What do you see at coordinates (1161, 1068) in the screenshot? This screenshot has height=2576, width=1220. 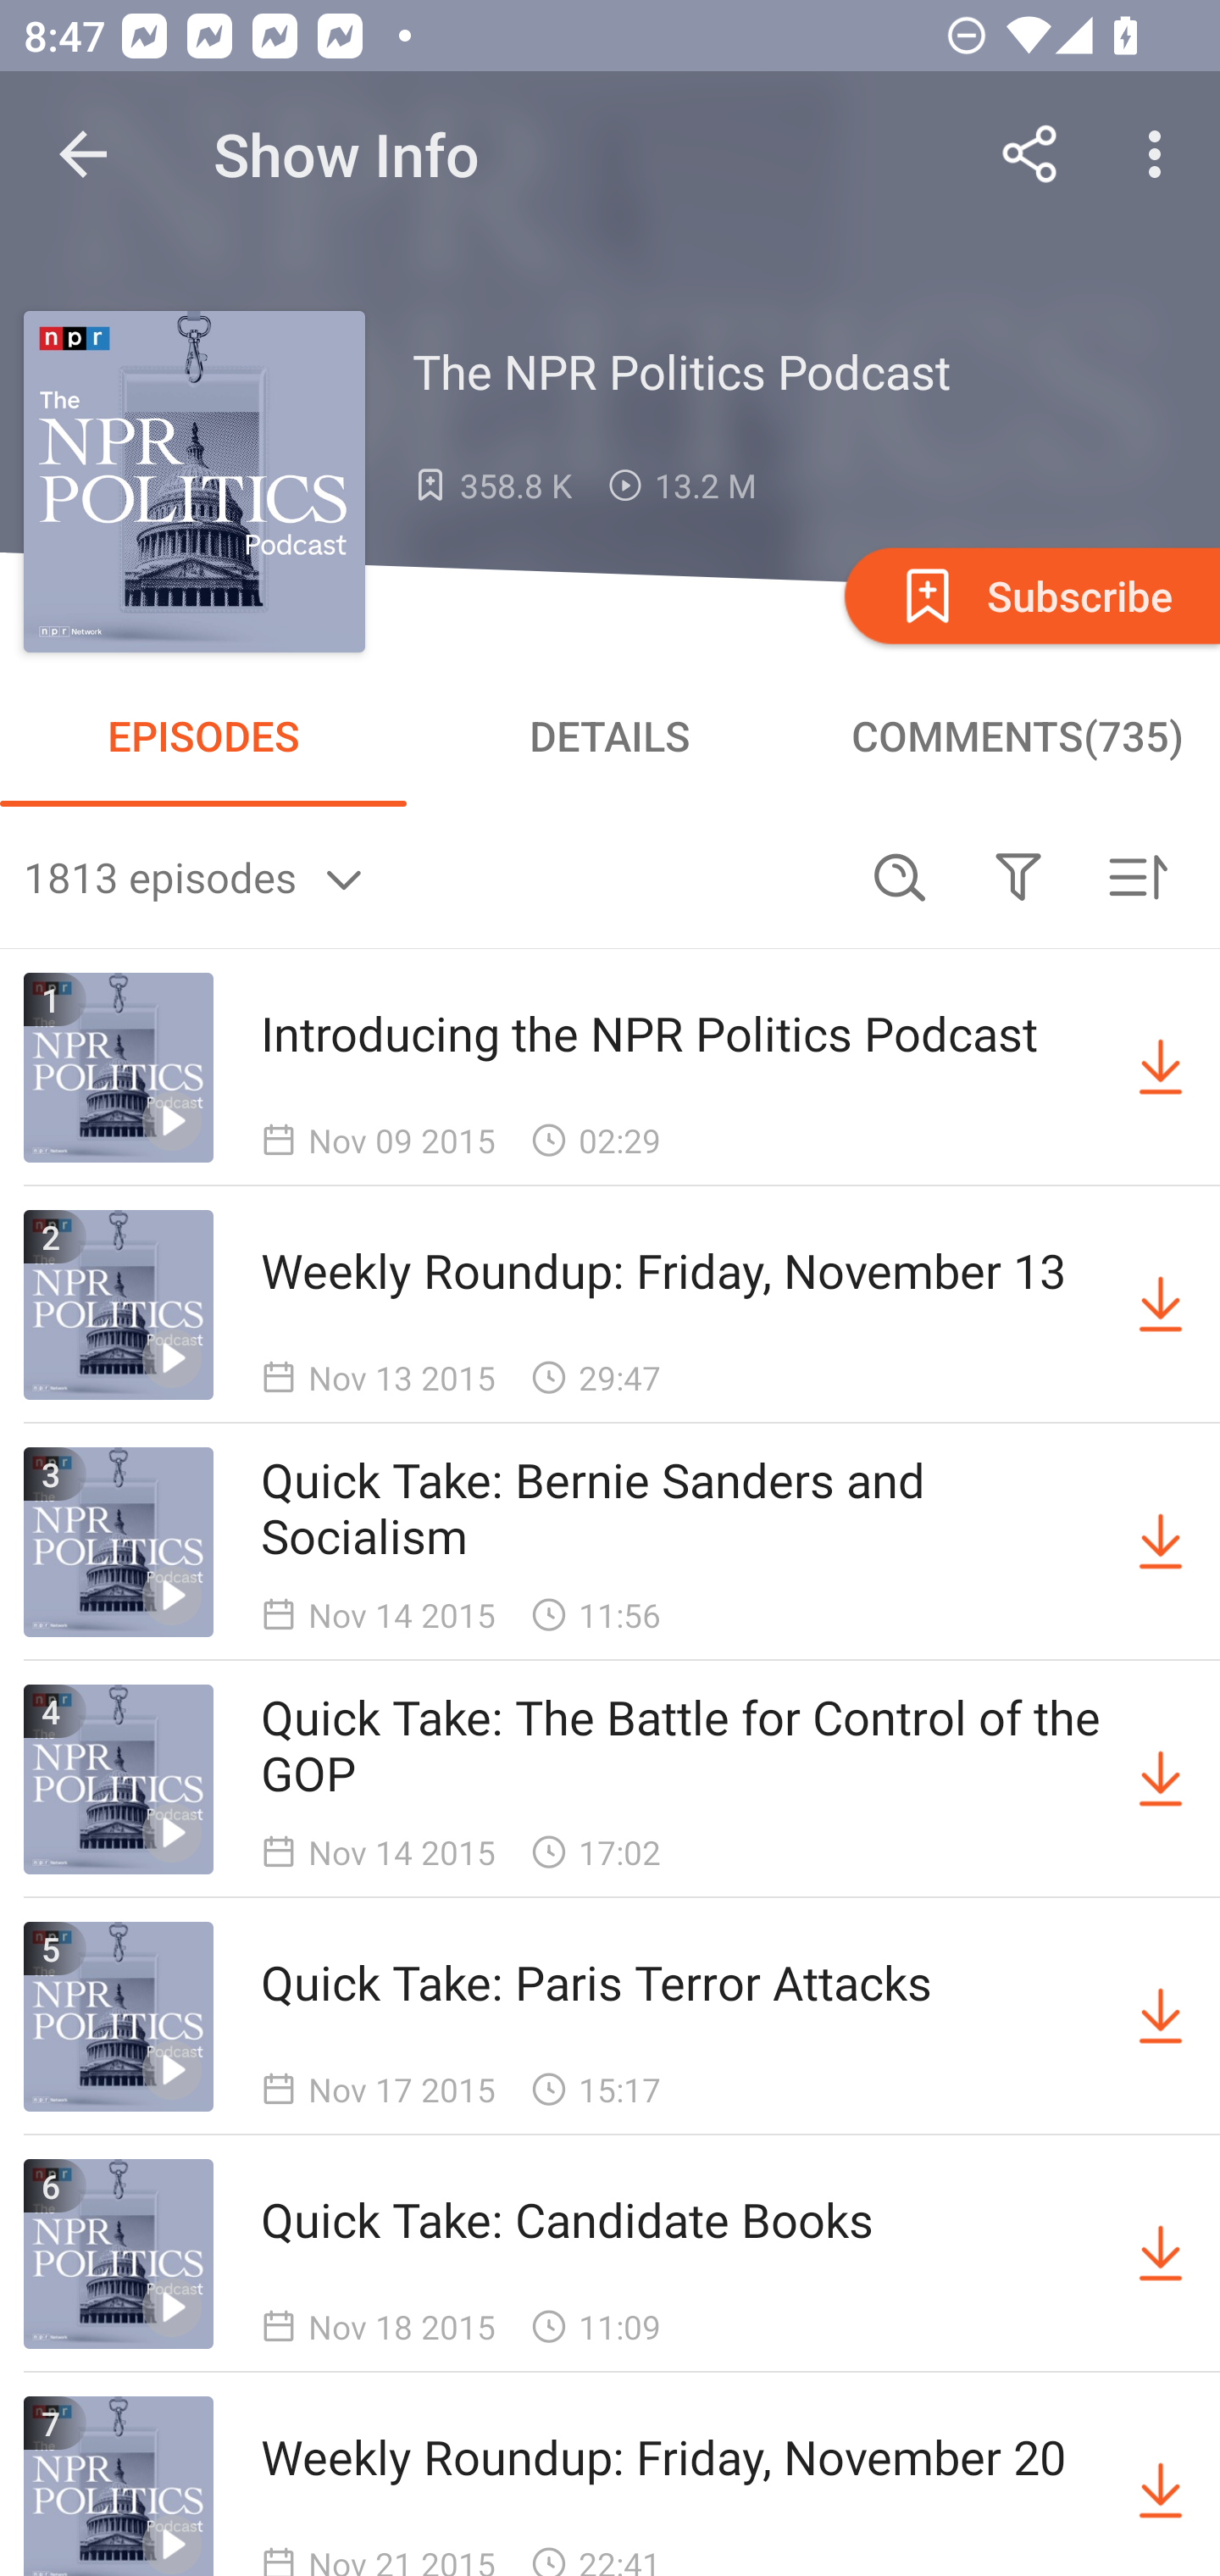 I see `Download` at bounding box center [1161, 1068].